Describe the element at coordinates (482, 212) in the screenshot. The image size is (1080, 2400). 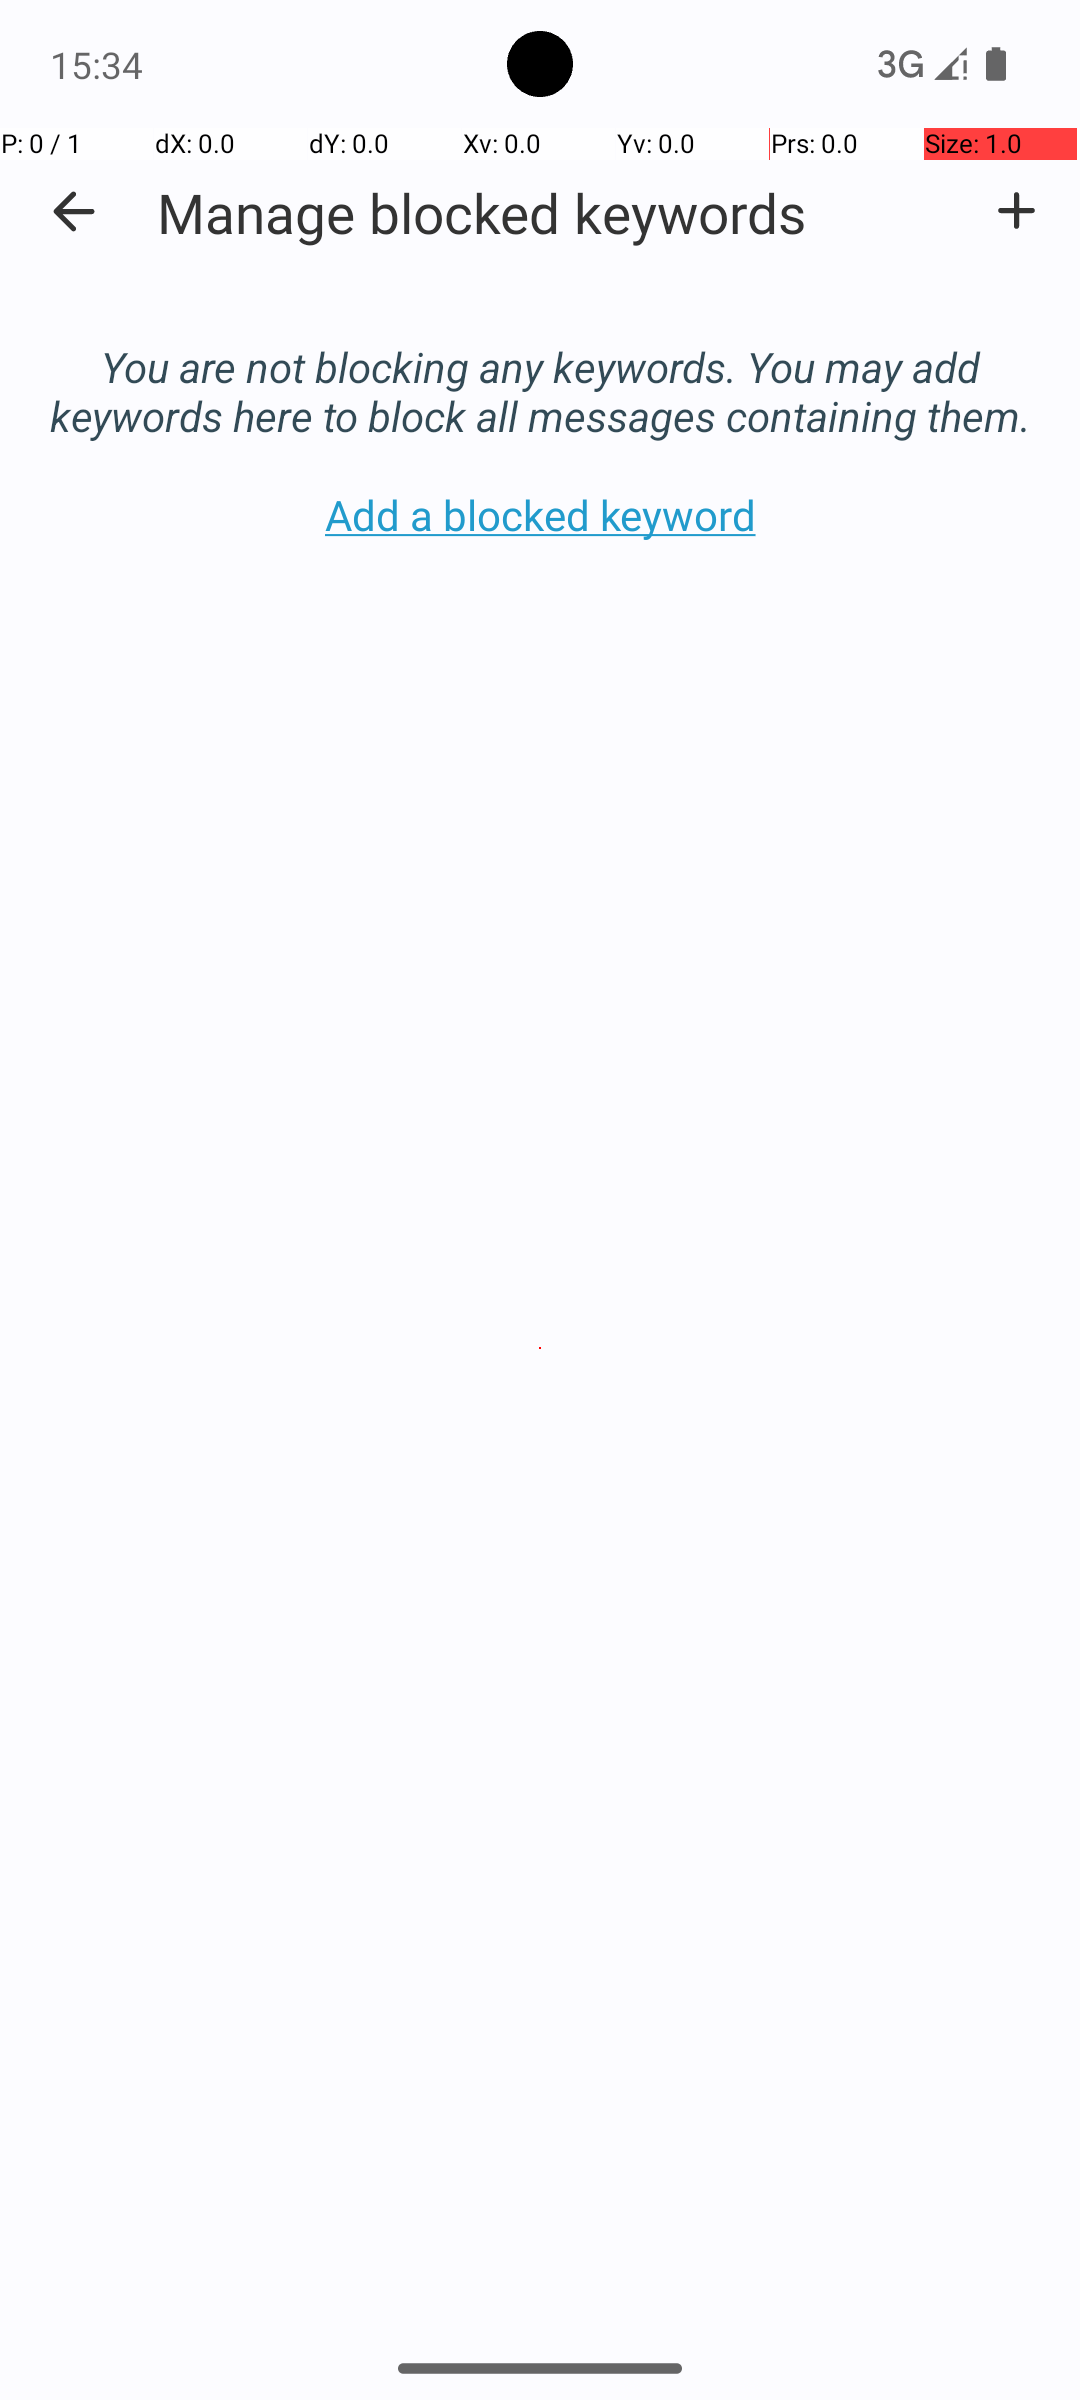
I see `Manage blocked keywords` at that location.